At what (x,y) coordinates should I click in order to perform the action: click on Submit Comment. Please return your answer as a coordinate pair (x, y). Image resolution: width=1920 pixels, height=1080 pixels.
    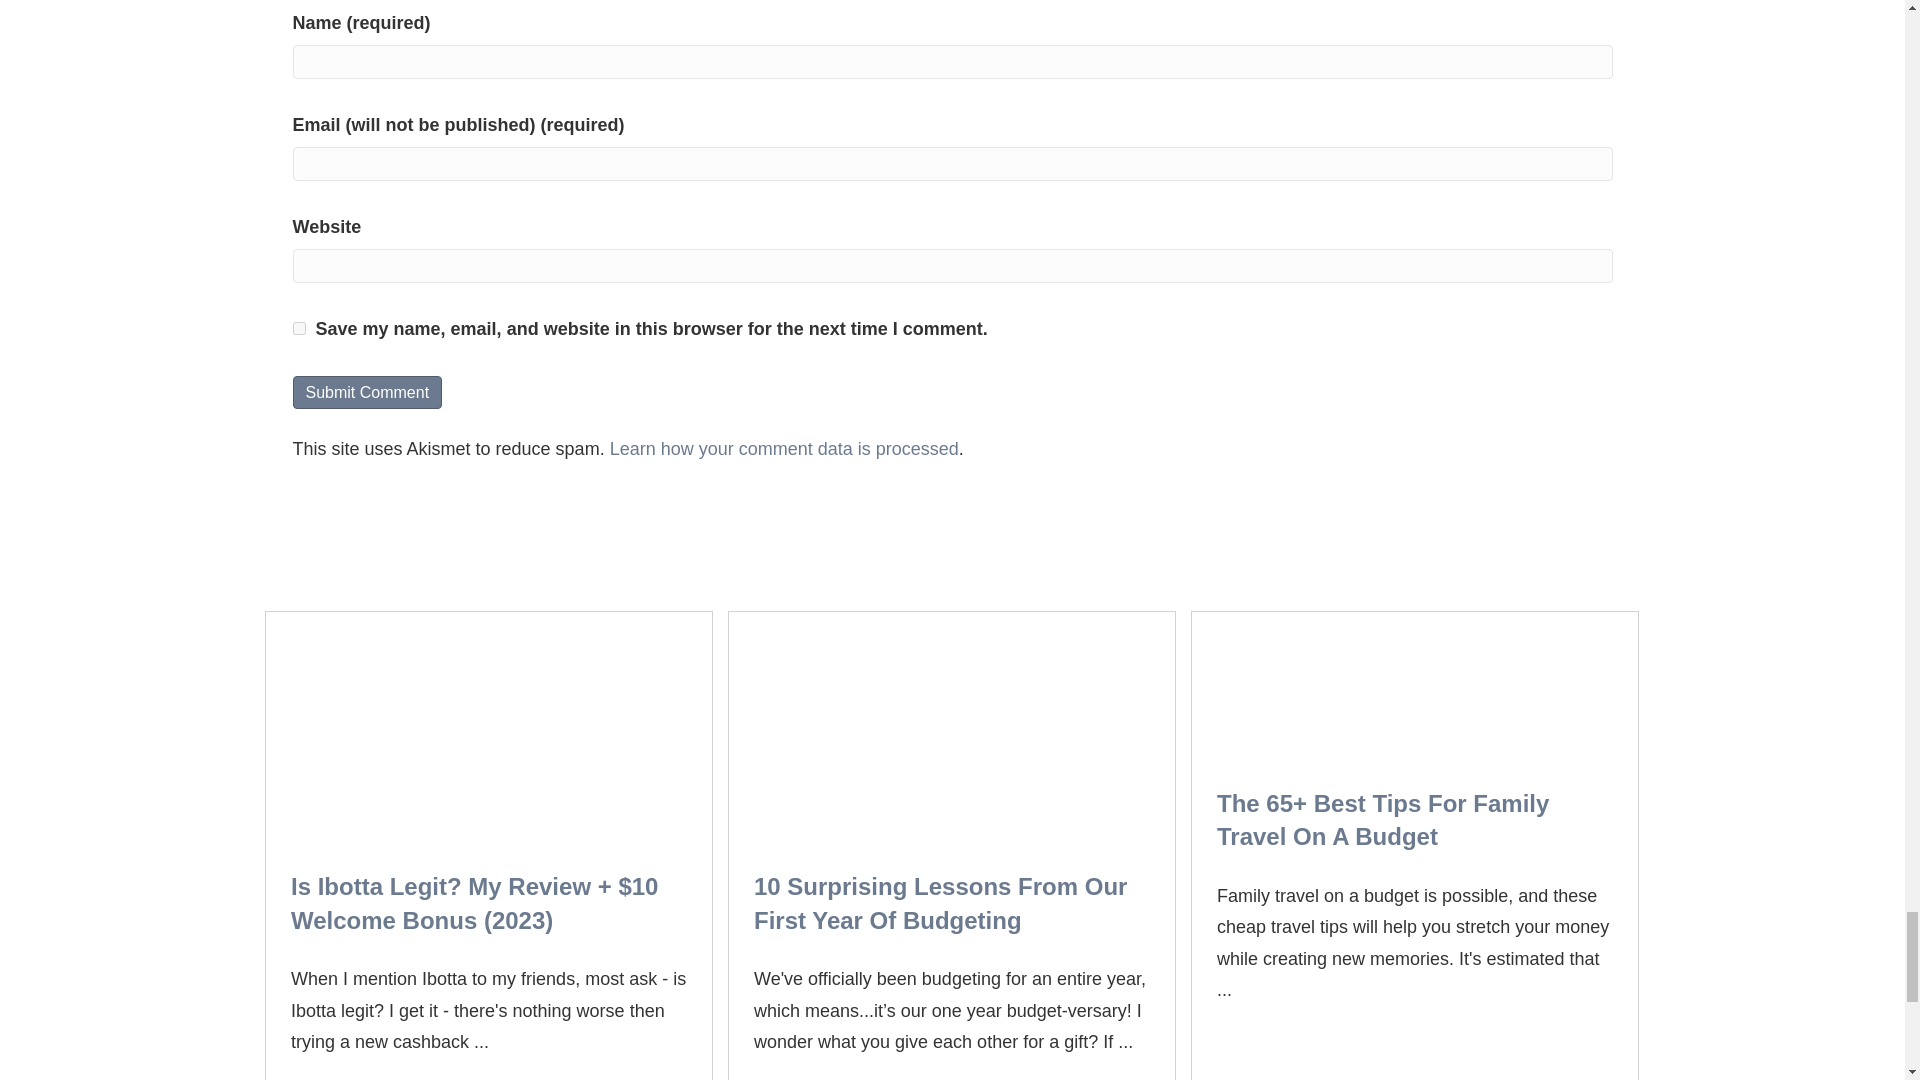
    Looking at the image, I should click on (366, 392).